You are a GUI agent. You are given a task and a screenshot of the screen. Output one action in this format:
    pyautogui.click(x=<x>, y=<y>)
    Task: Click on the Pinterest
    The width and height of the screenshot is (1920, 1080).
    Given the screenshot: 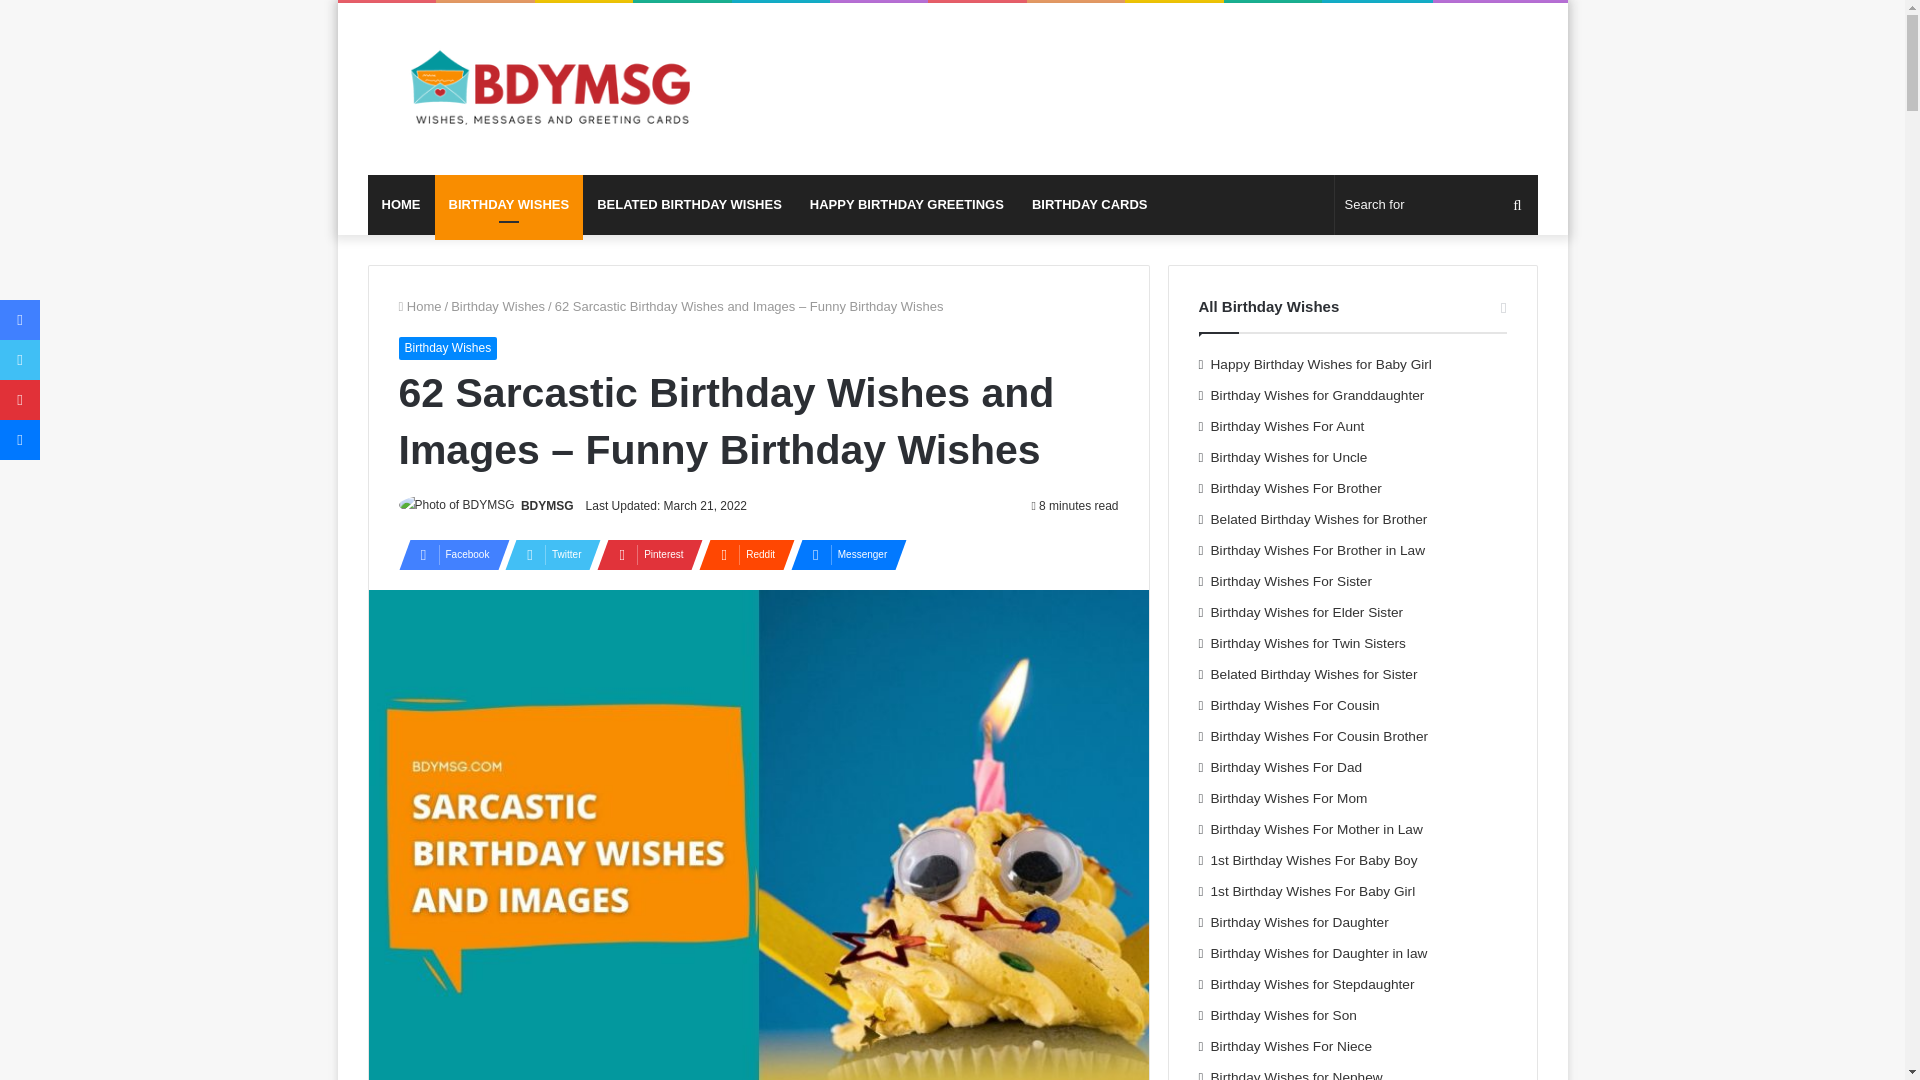 What is the action you would take?
    pyautogui.click(x=644, y=555)
    